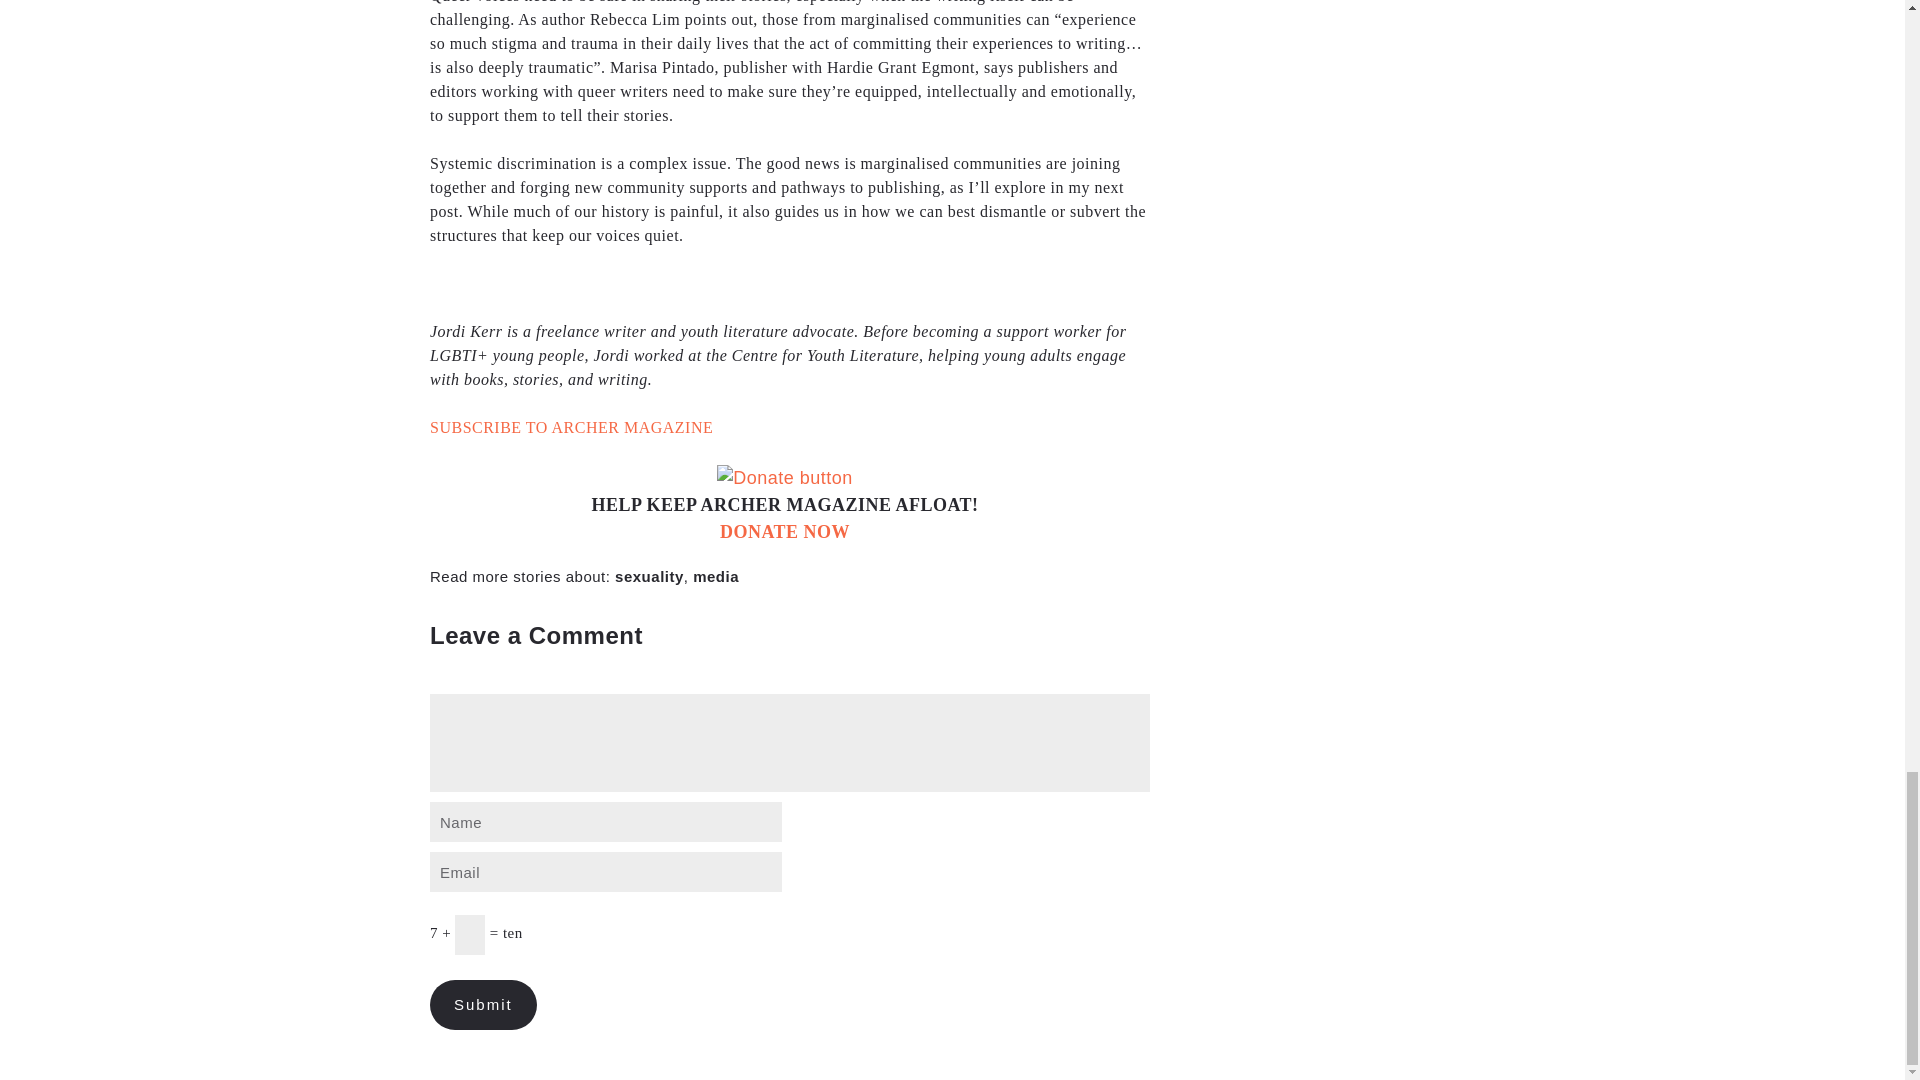  What do you see at coordinates (785, 532) in the screenshot?
I see `DONATE NOW` at bounding box center [785, 532].